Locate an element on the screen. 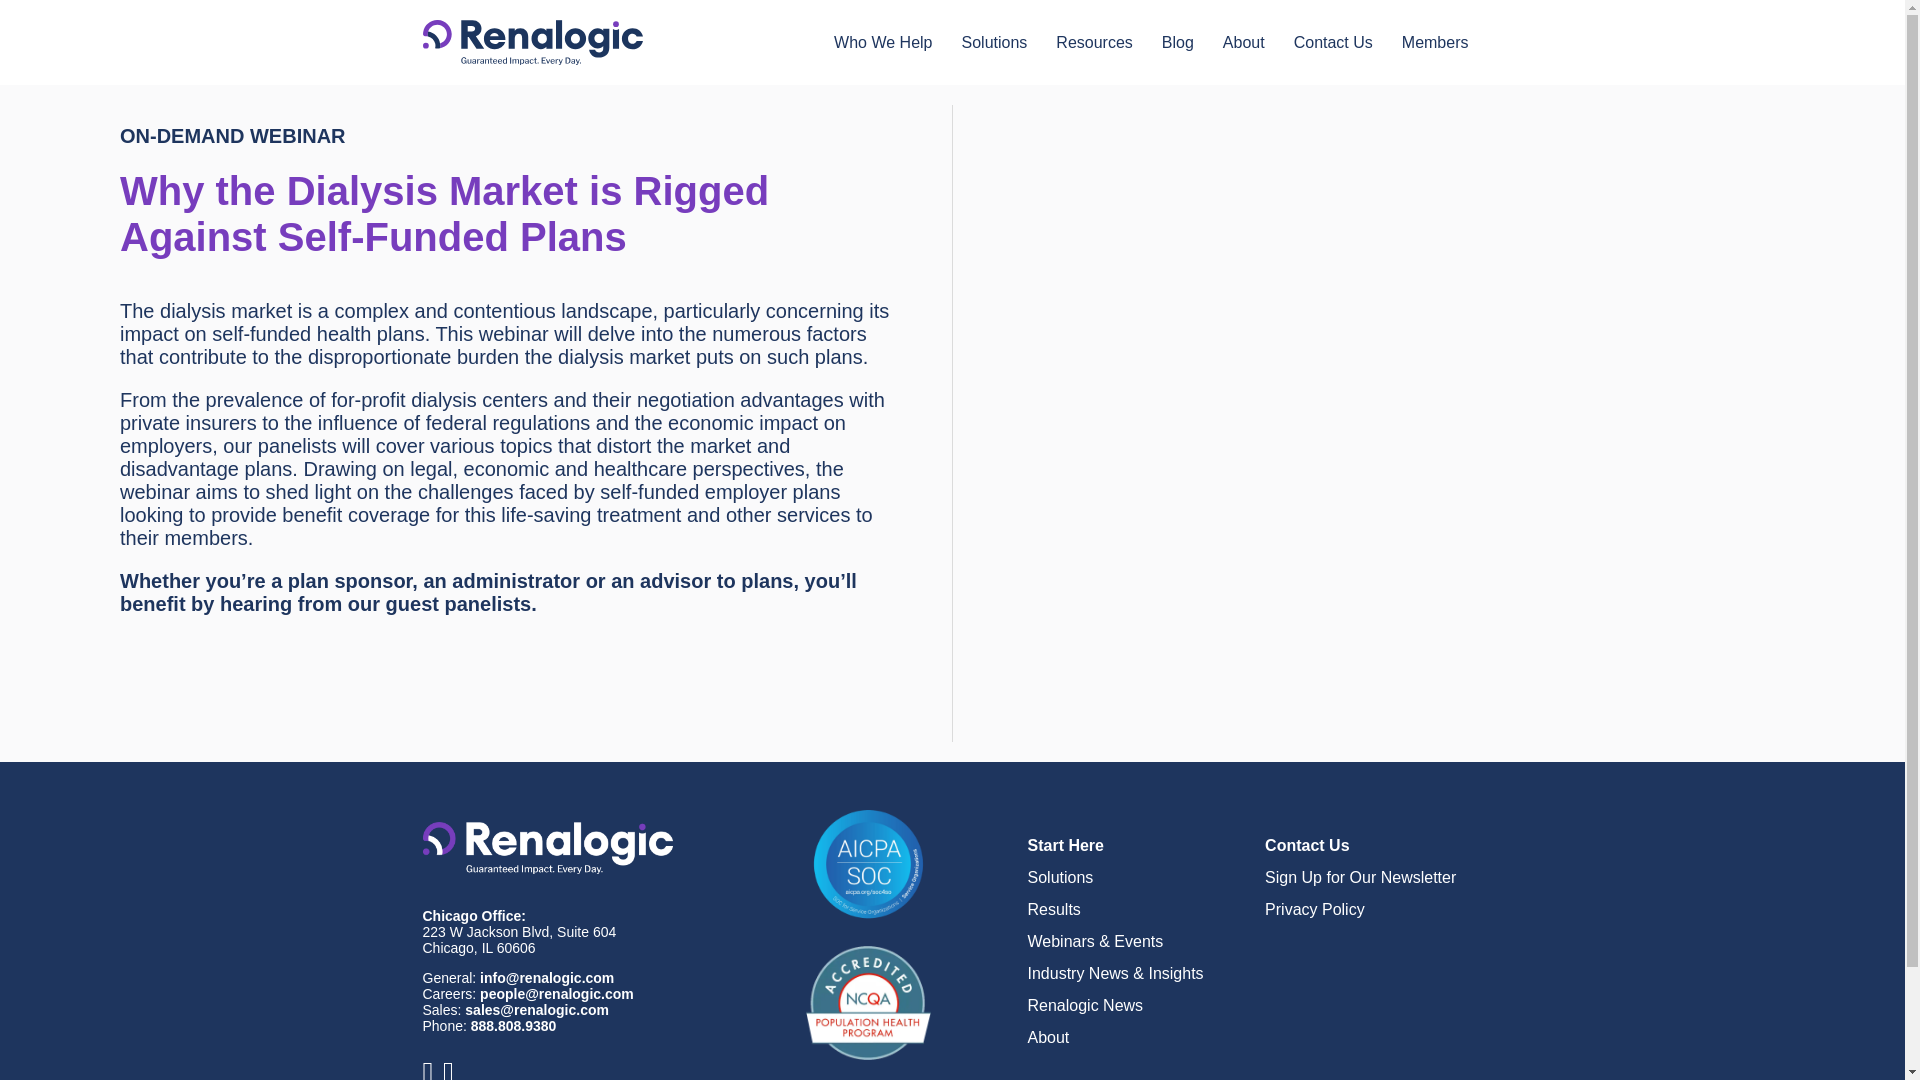 Image resolution: width=1920 pixels, height=1080 pixels. renalogic-tagline-white is located at coordinates (547, 847).